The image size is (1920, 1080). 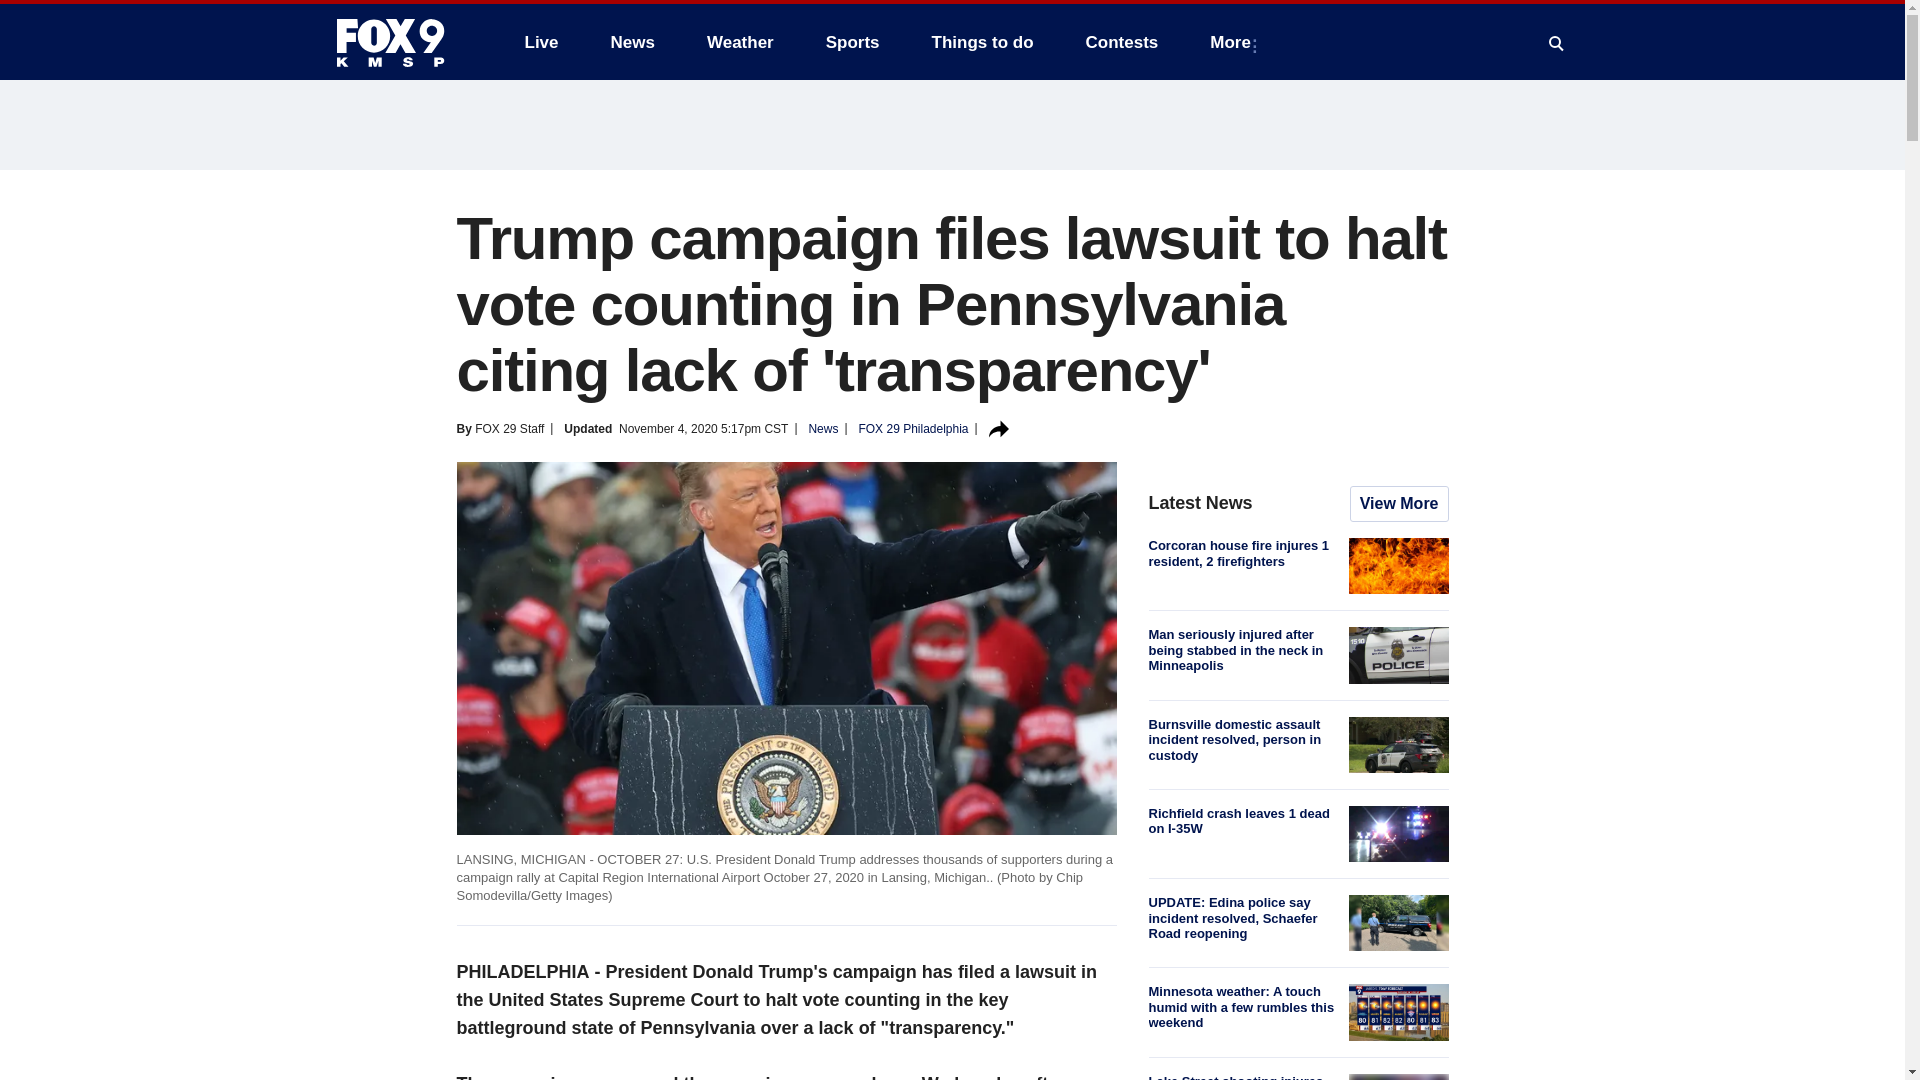 I want to click on Contests, so click(x=1122, y=42).